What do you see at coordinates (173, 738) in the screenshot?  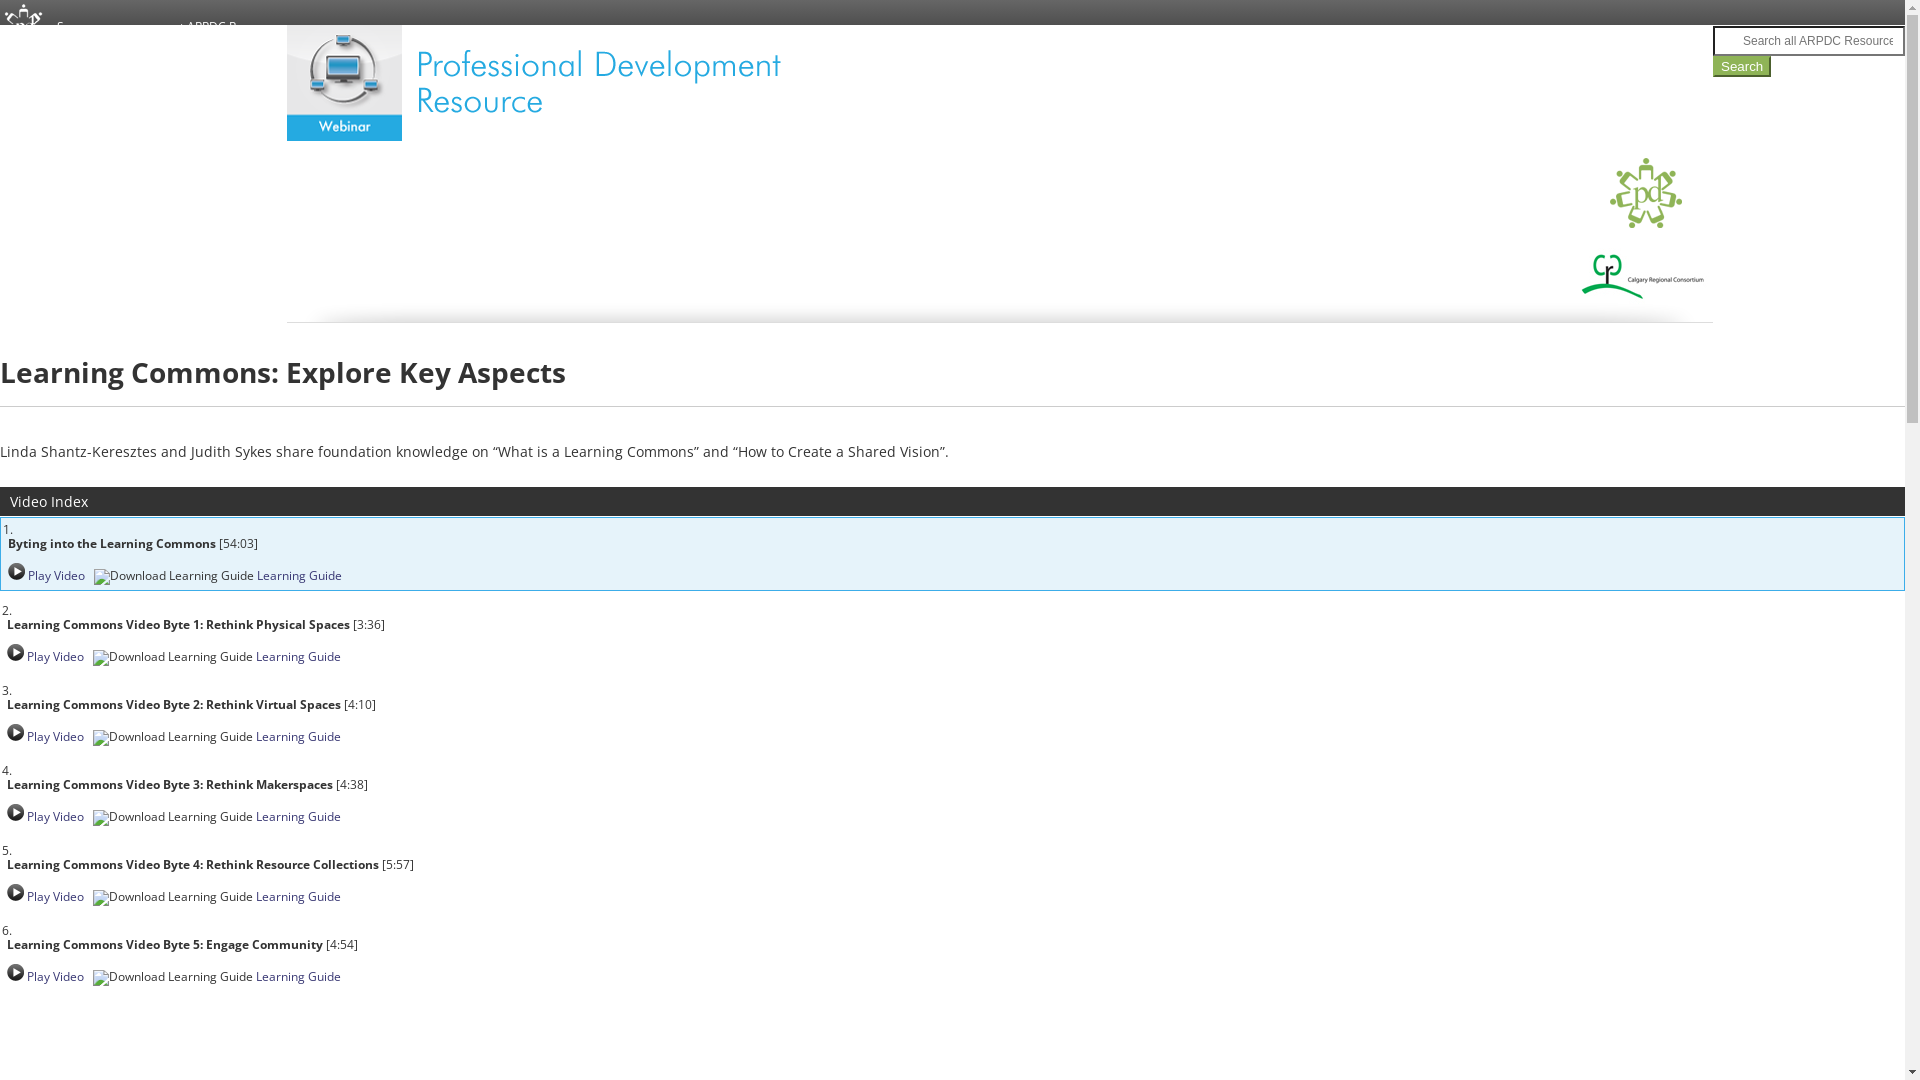 I see `Download Learning Guide` at bounding box center [173, 738].